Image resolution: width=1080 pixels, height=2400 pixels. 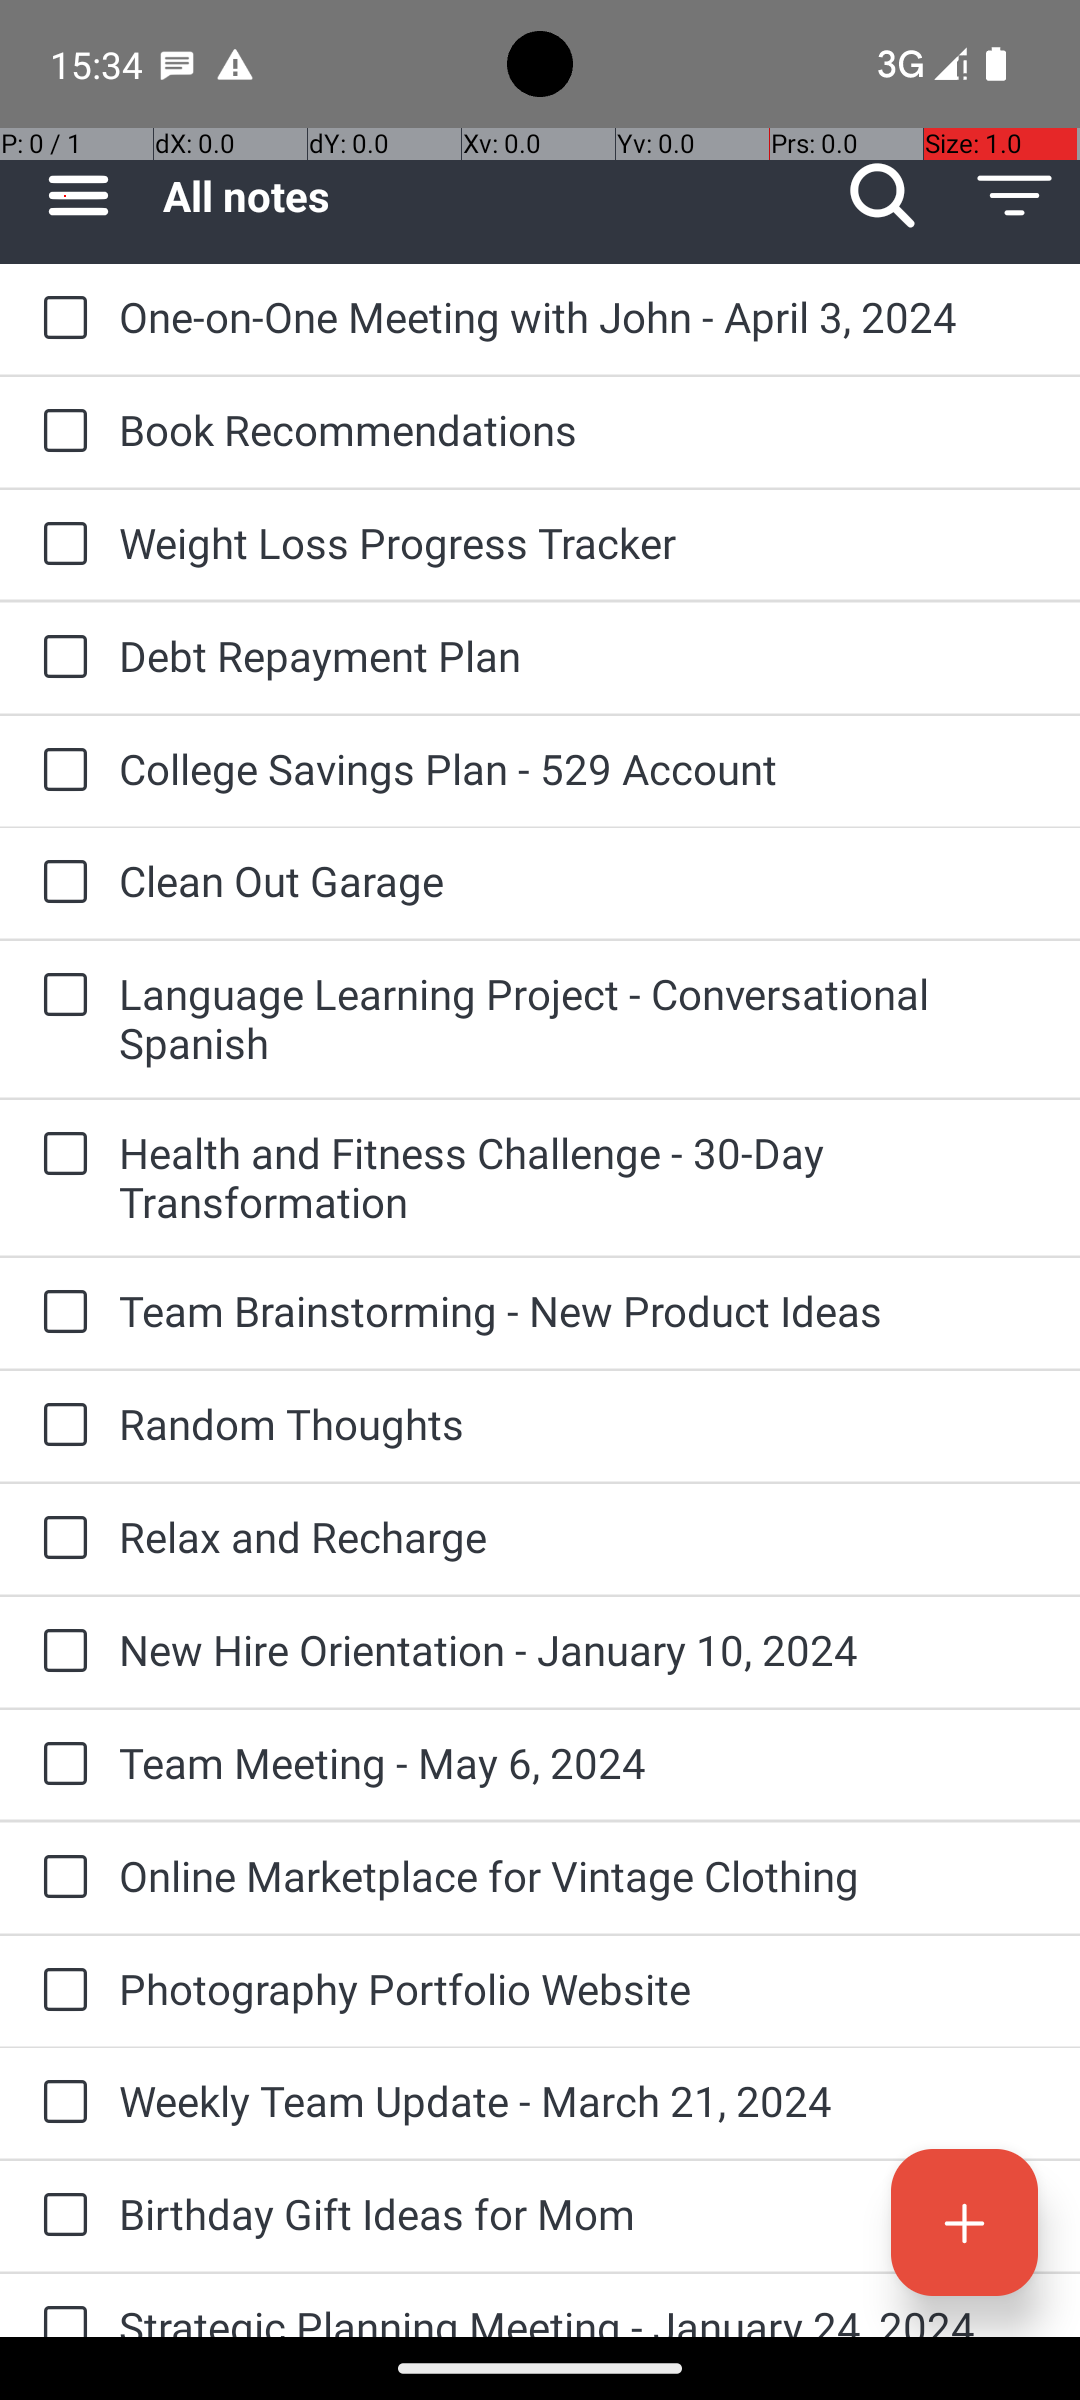 I want to click on to-do: Weight Loss Progress Tracker, so click(x=60, y=545).